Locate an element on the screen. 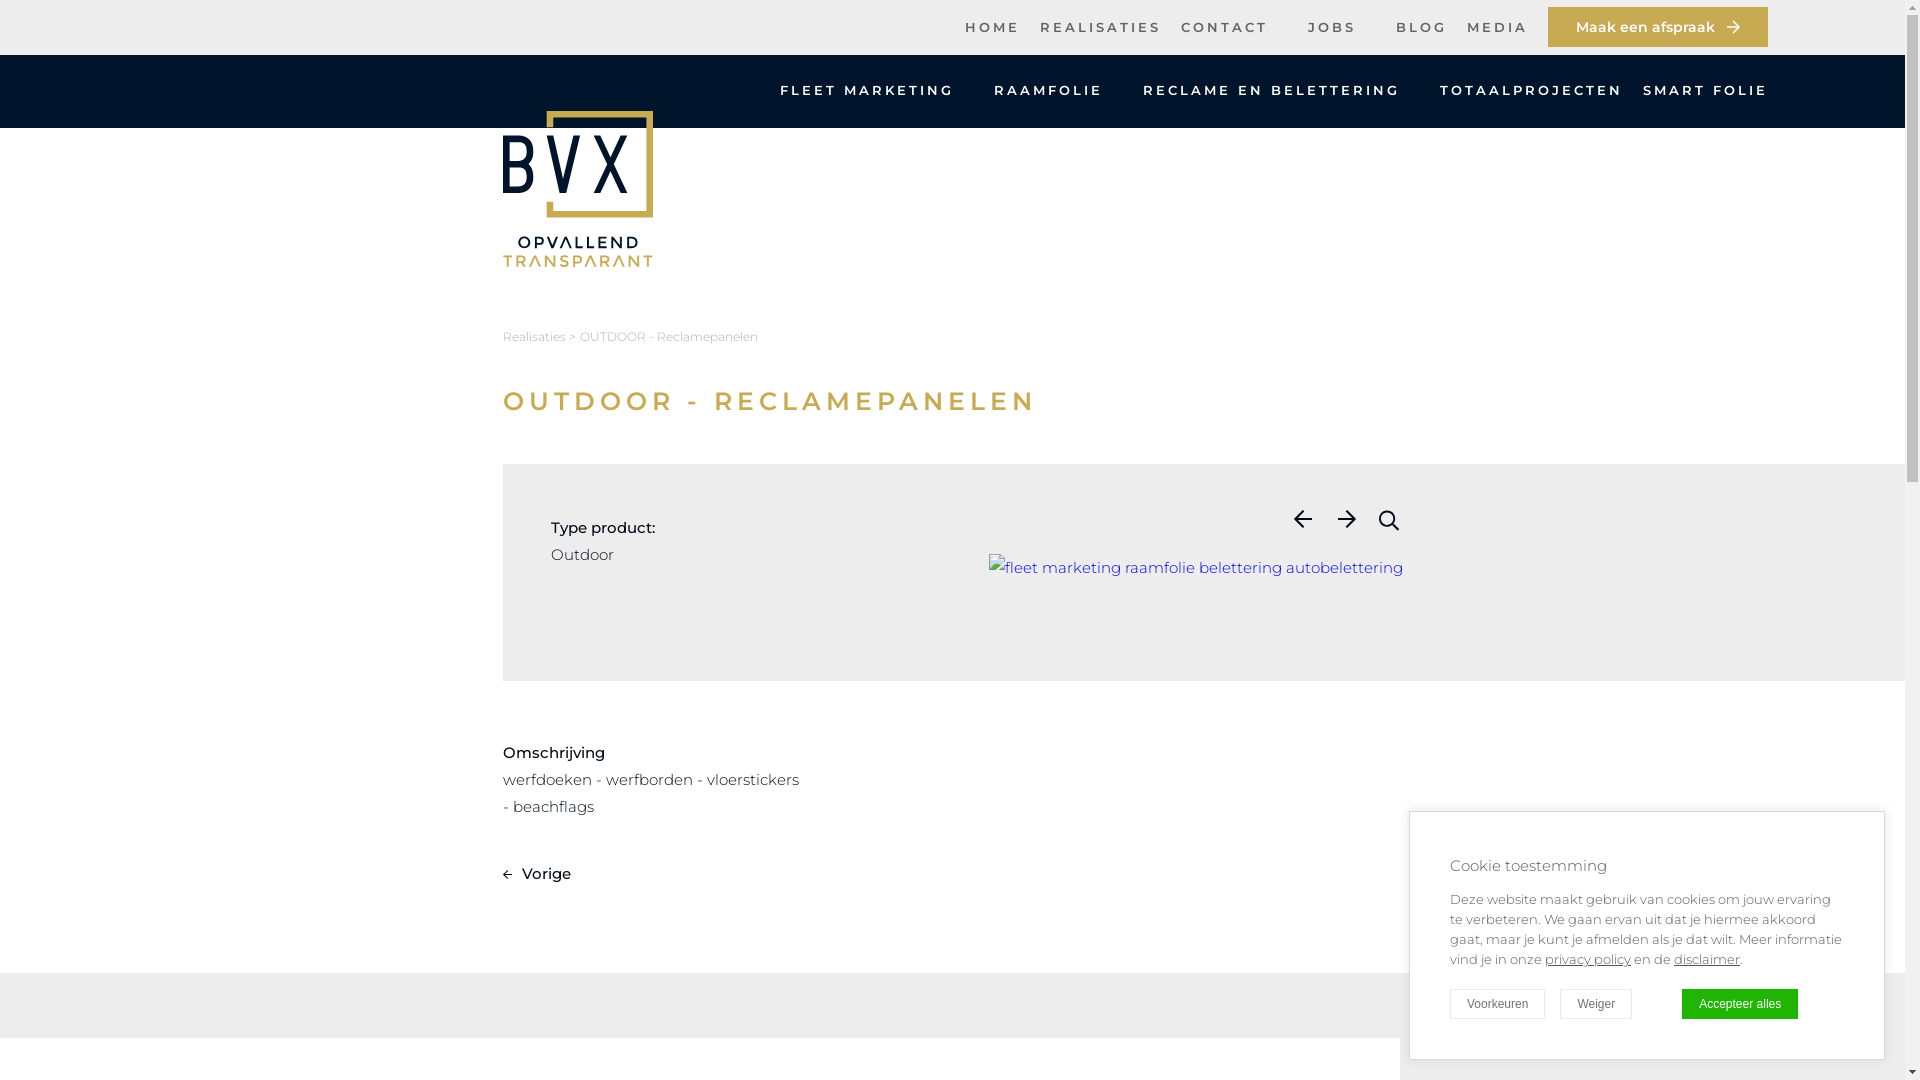 The height and width of the screenshot is (1080, 1920). RECLAME EN BELETTERING is located at coordinates (1272, 90).